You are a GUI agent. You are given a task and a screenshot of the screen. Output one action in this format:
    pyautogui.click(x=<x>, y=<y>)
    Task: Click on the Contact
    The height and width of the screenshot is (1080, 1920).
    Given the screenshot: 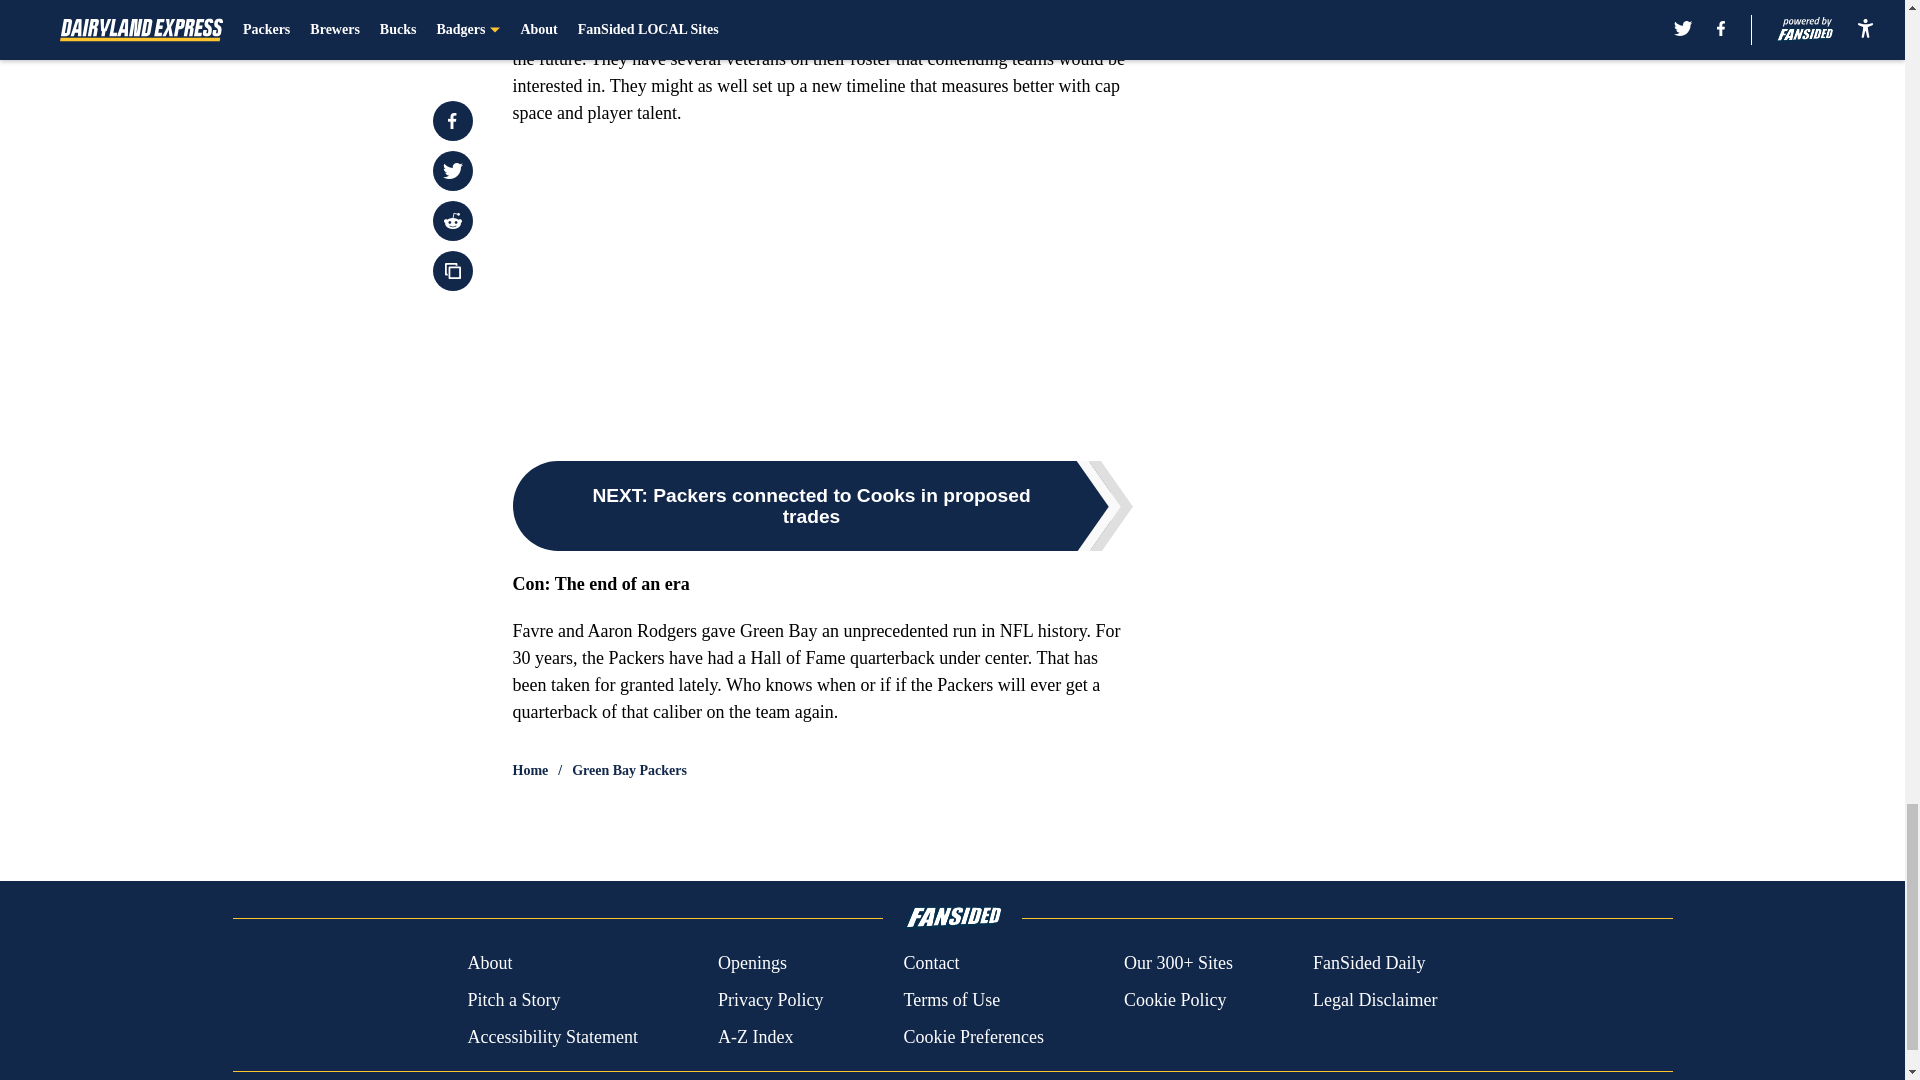 What is the action you would take?
    pyautogui.click(x=930, y=964)
    